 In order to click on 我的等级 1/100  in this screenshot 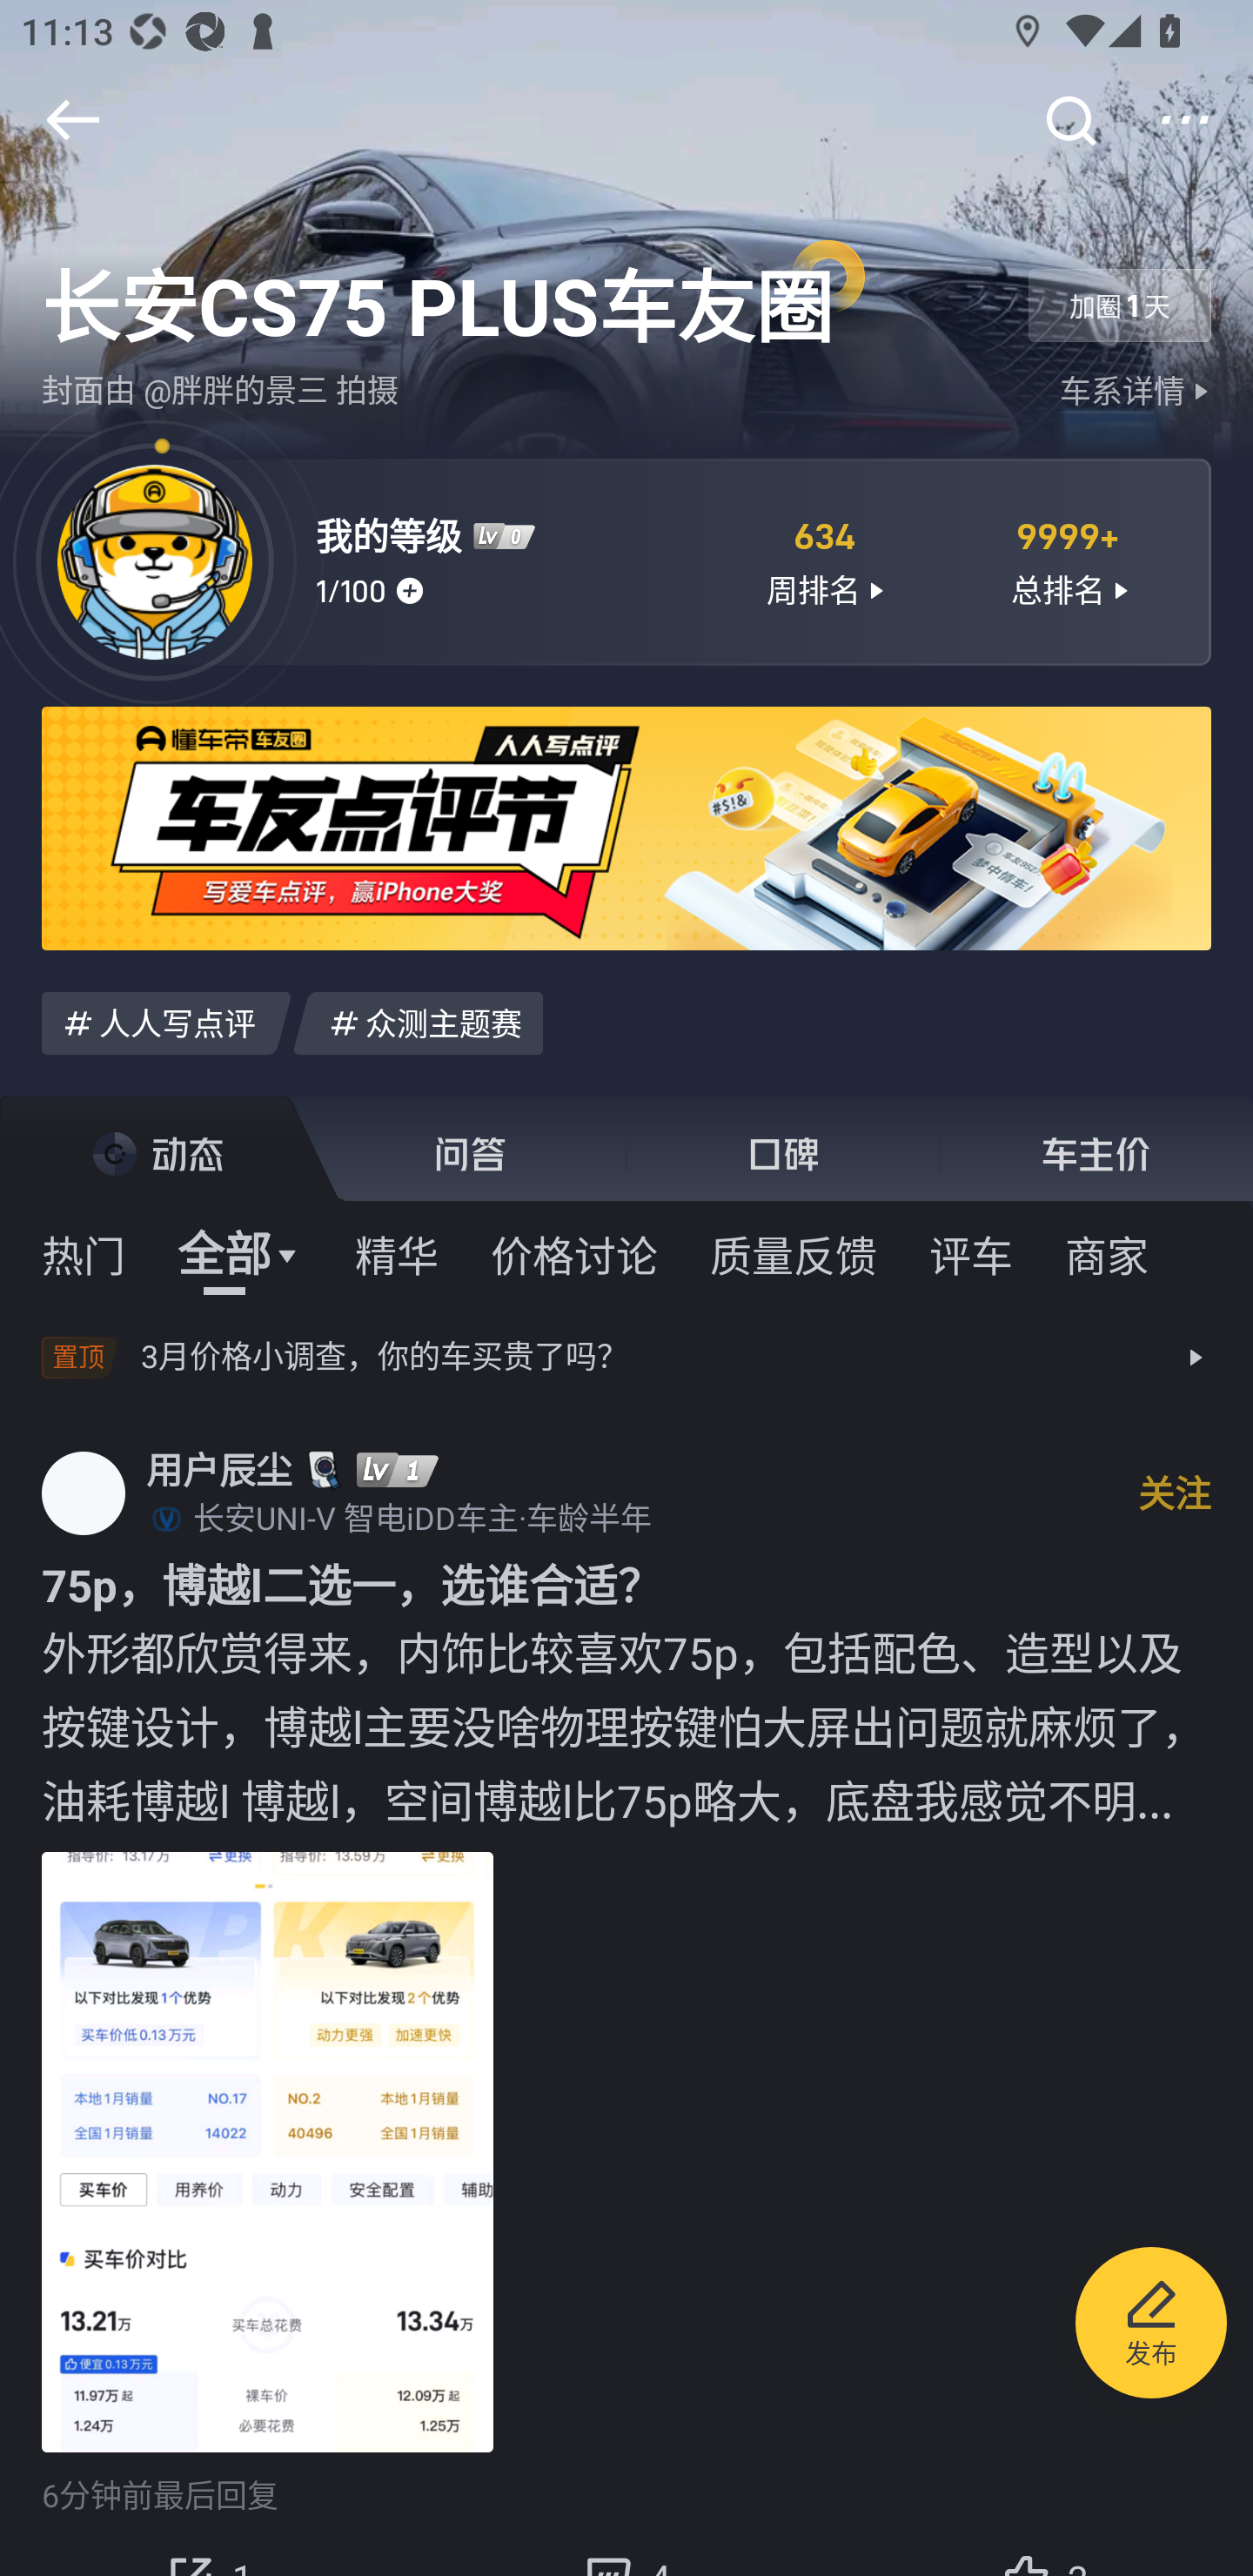, I will do `click(505, 560)`.